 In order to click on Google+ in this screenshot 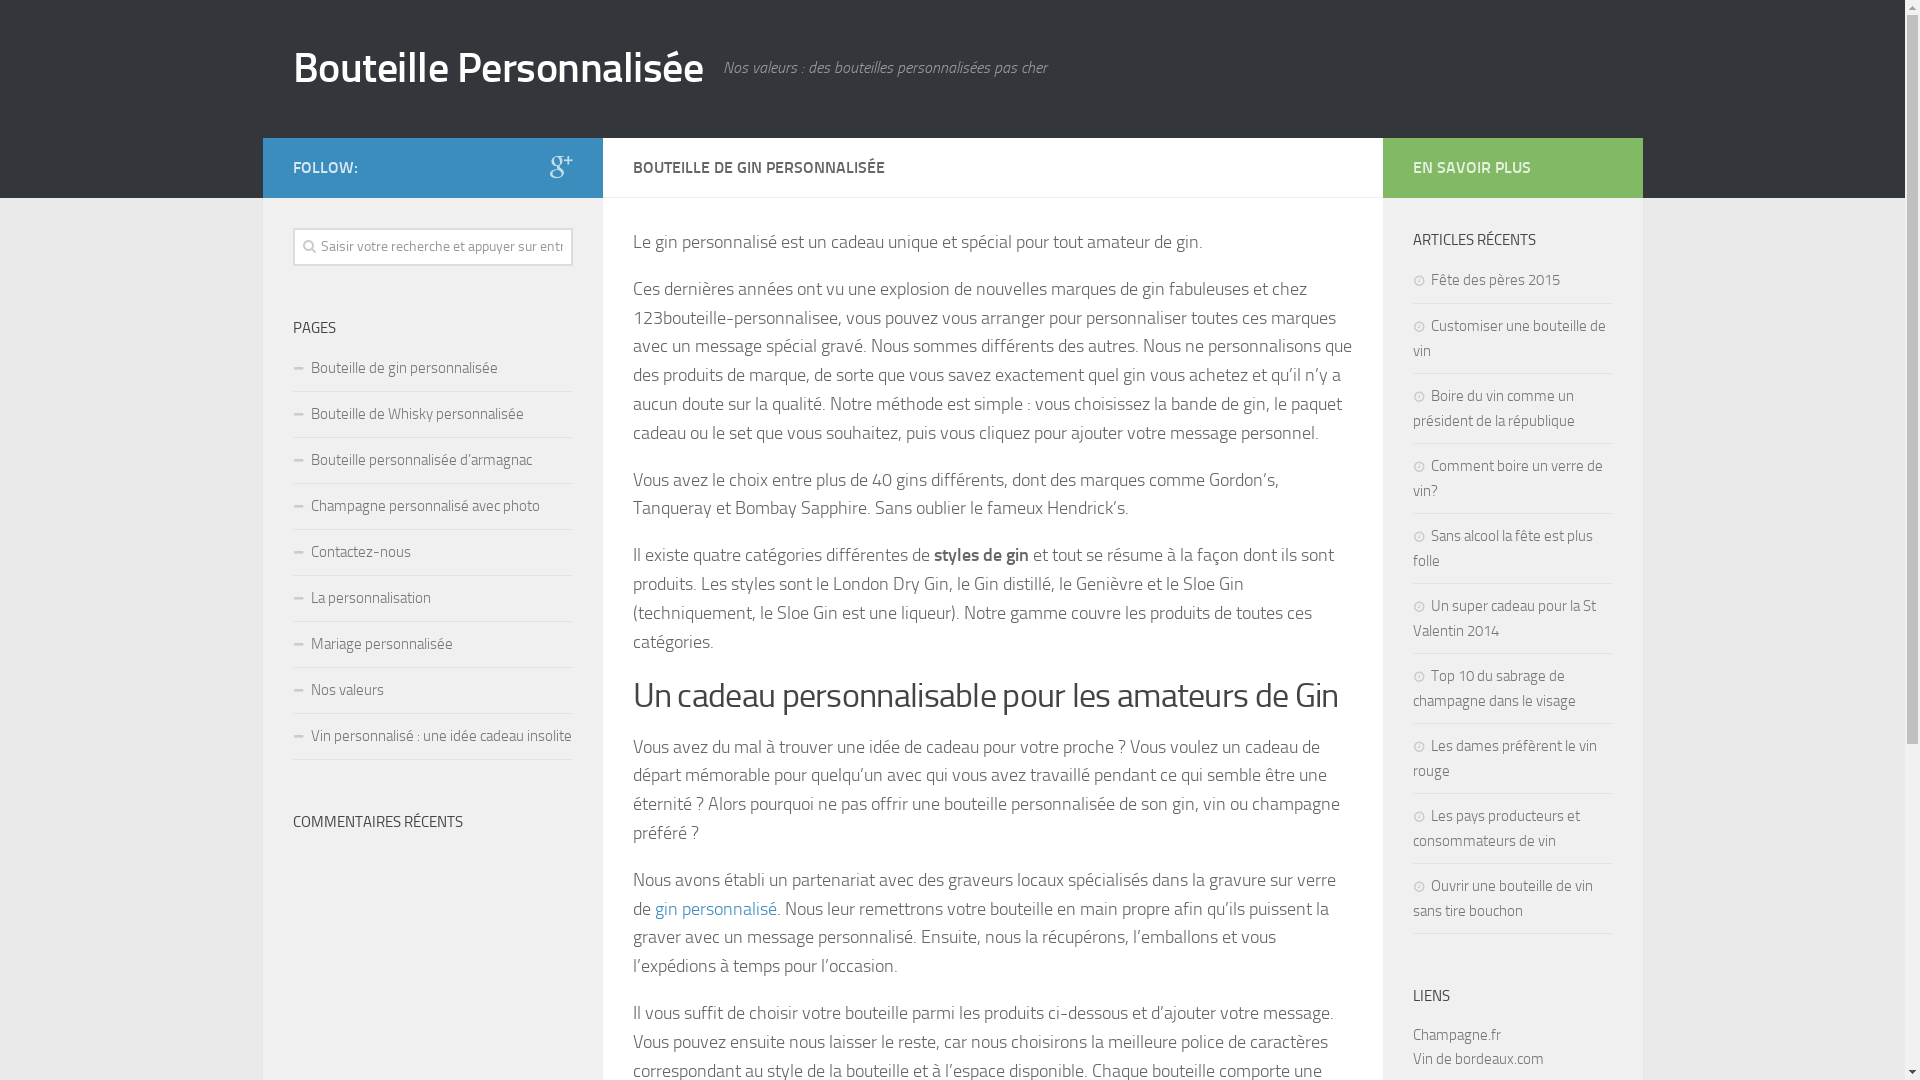, I will do `click(560, 167)`.